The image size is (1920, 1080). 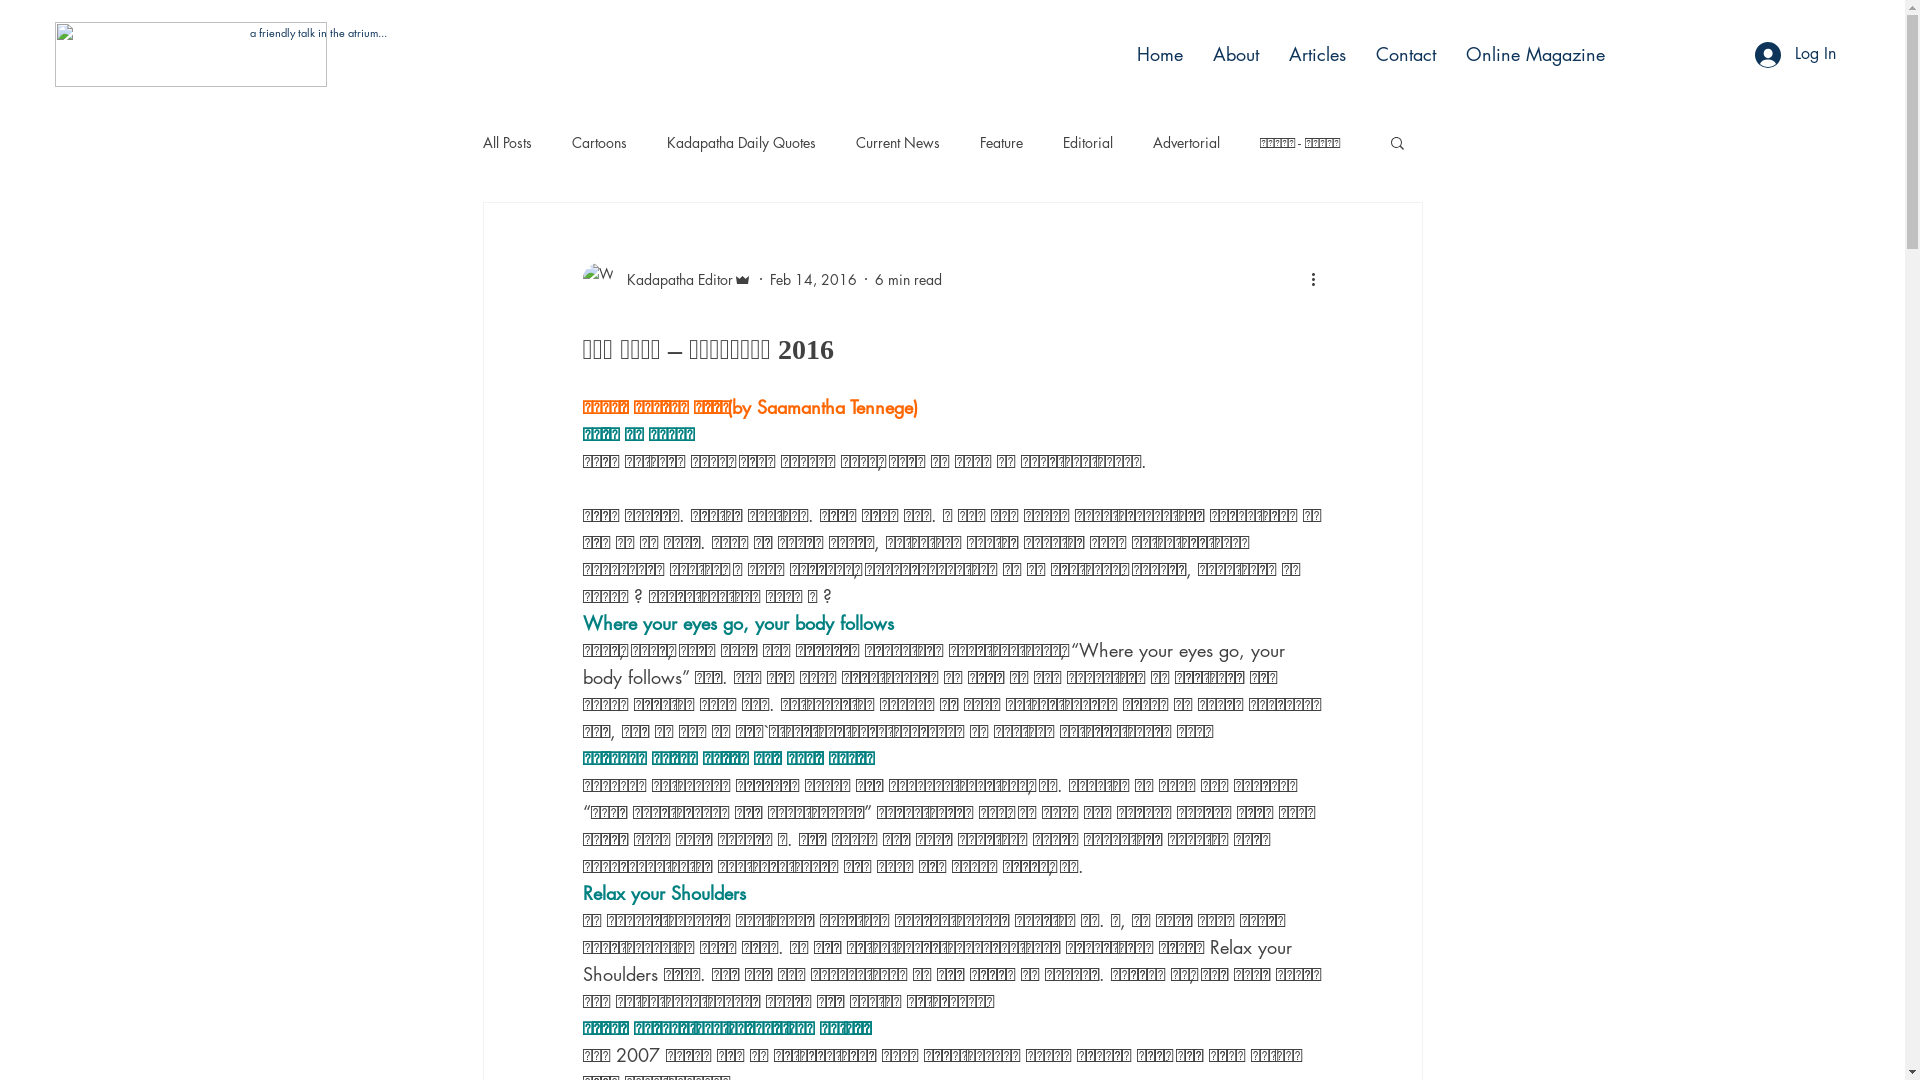 What do you see at coordinates (1318, 54) in the screenshot?
I see `Articles` at bounding box center [1318, 54].